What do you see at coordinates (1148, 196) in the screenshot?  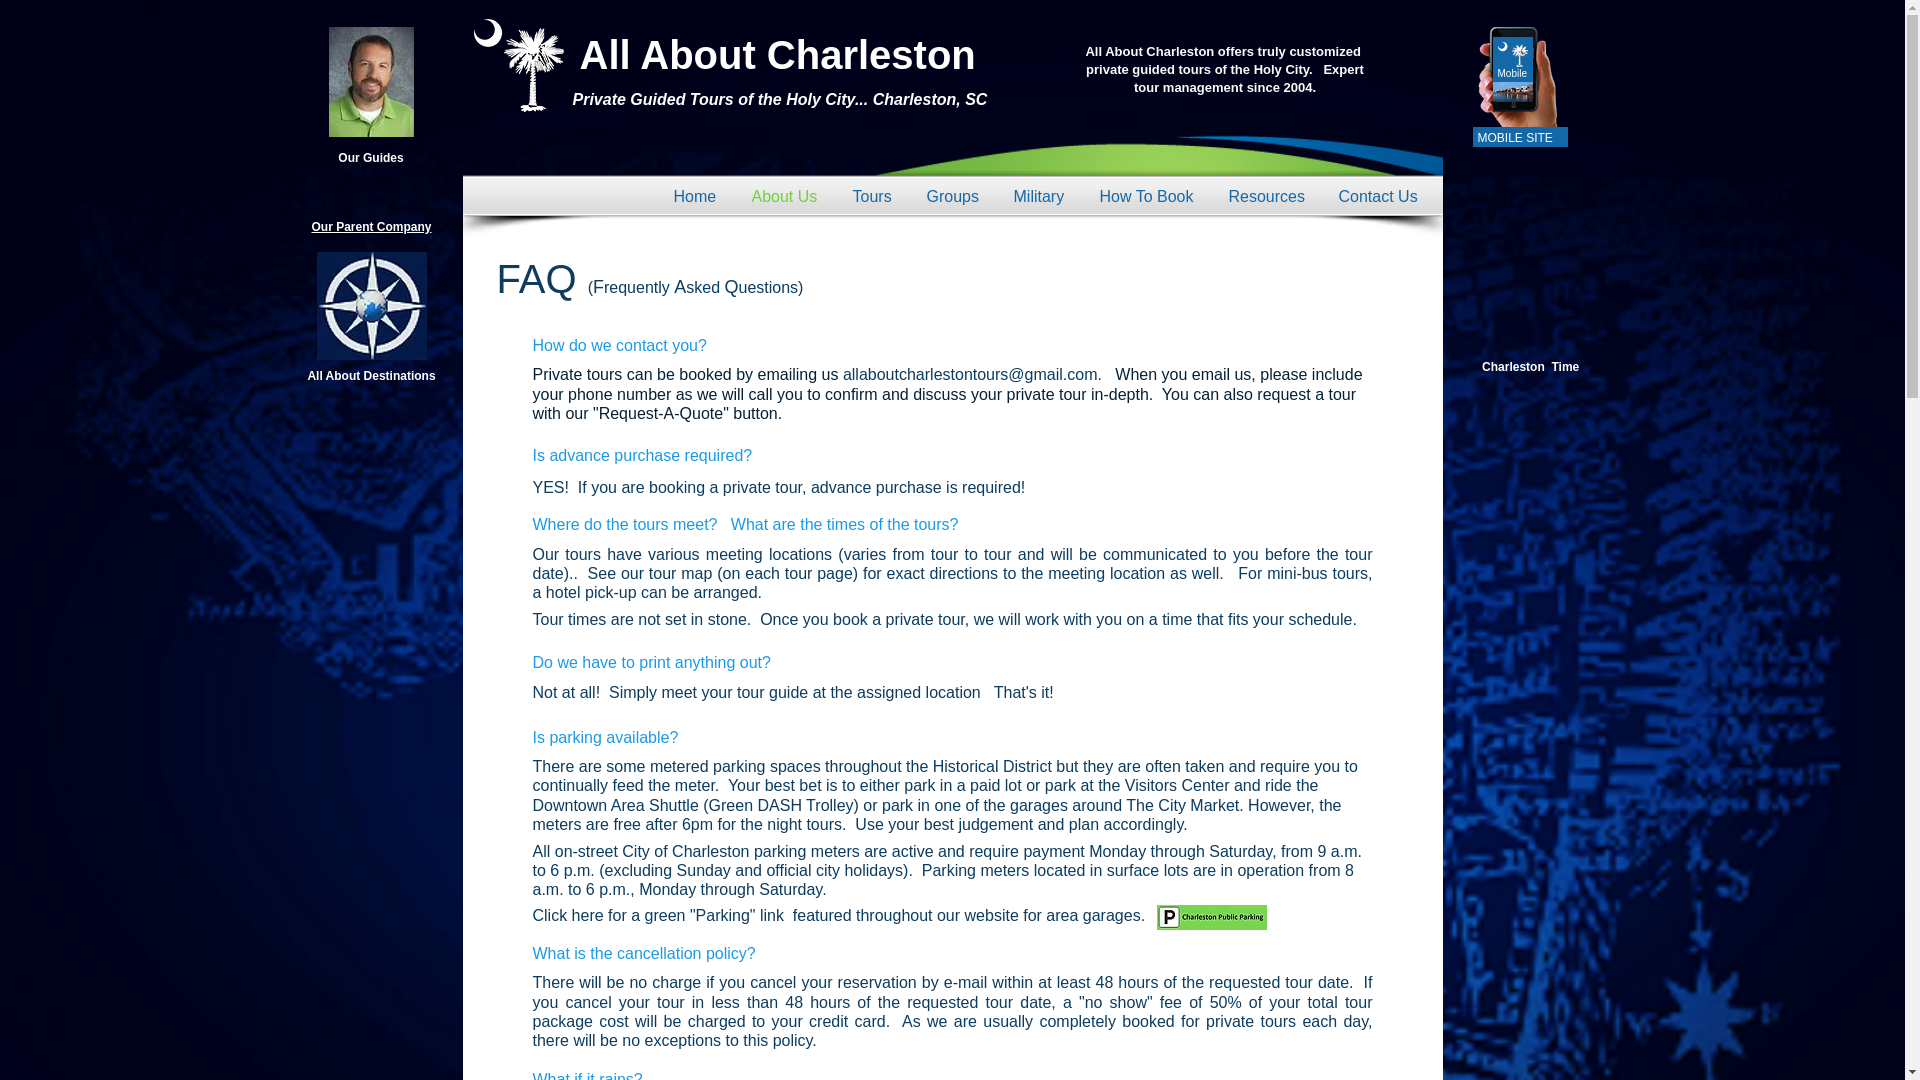 I see `How To Book` at bounding box center [1148, 196].